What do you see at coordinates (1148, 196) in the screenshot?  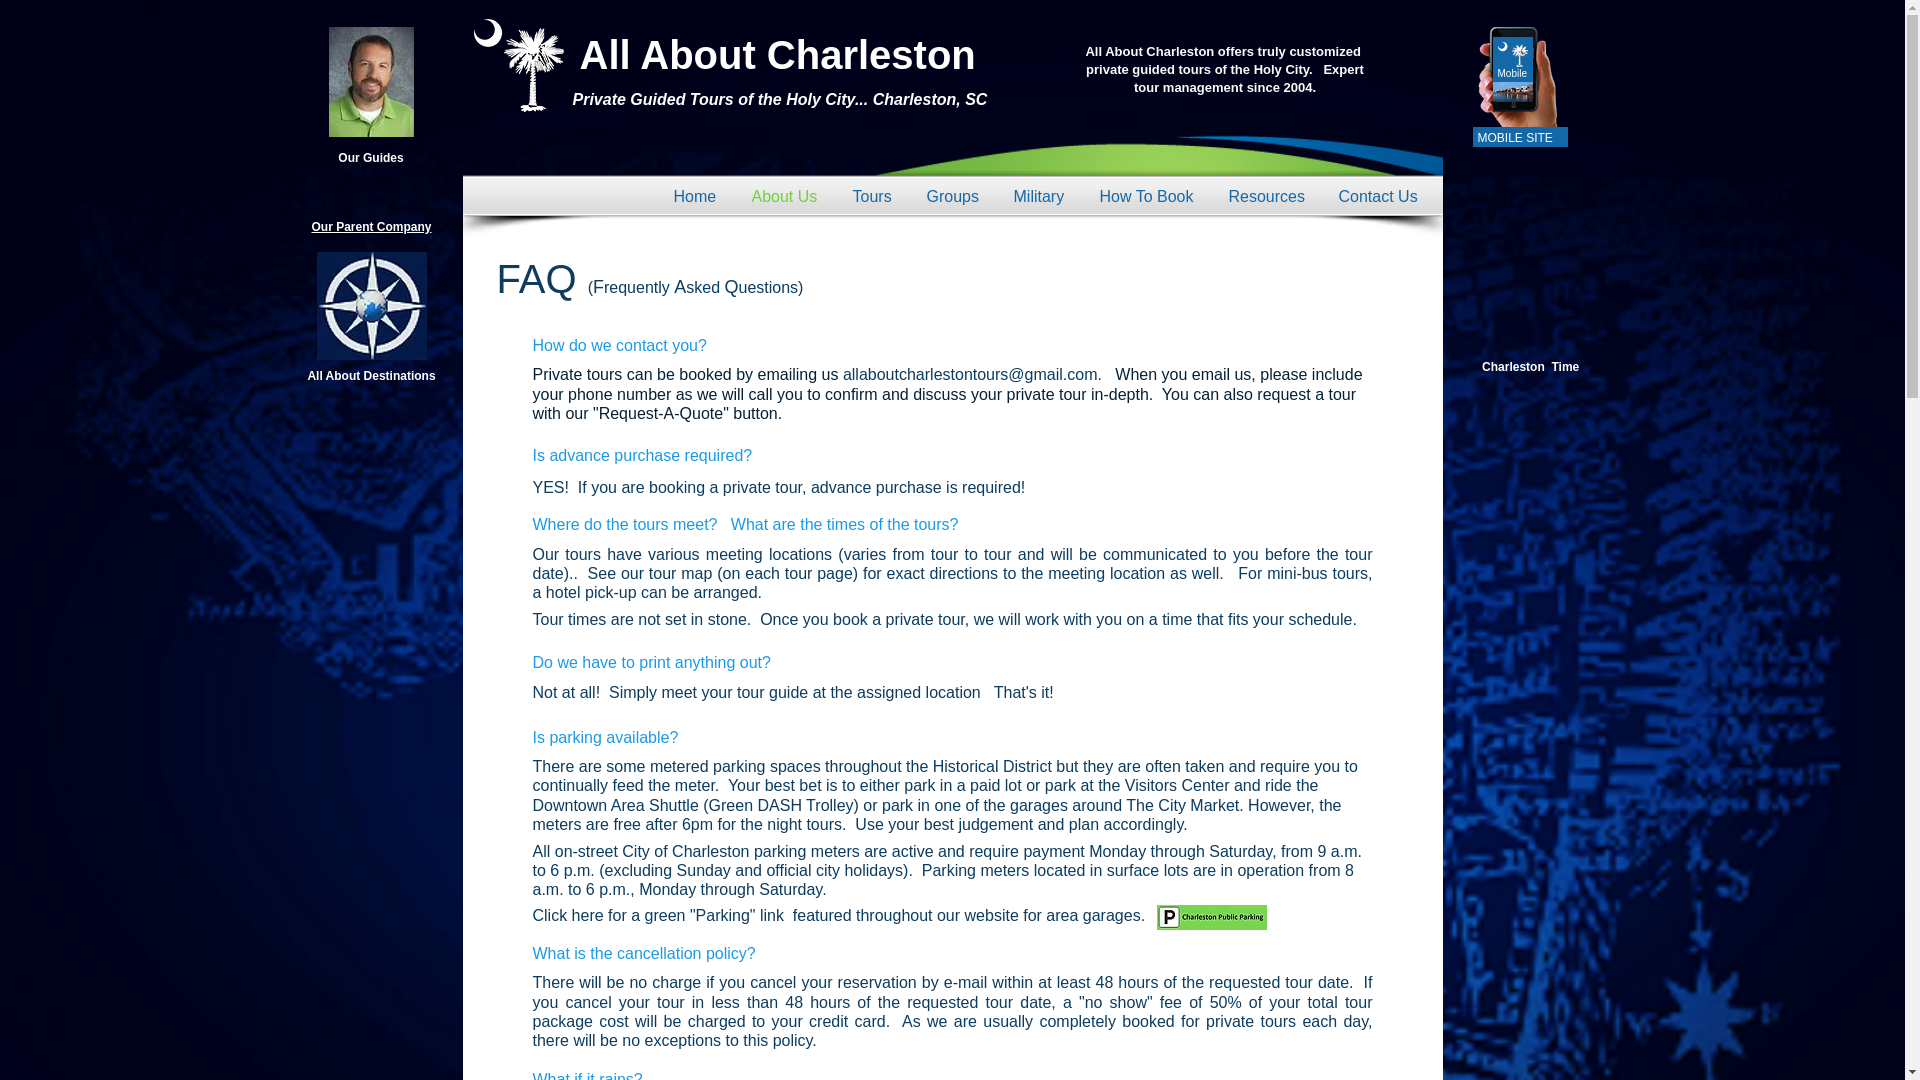 I see `How To Book` at bounding box center [1148, 196].